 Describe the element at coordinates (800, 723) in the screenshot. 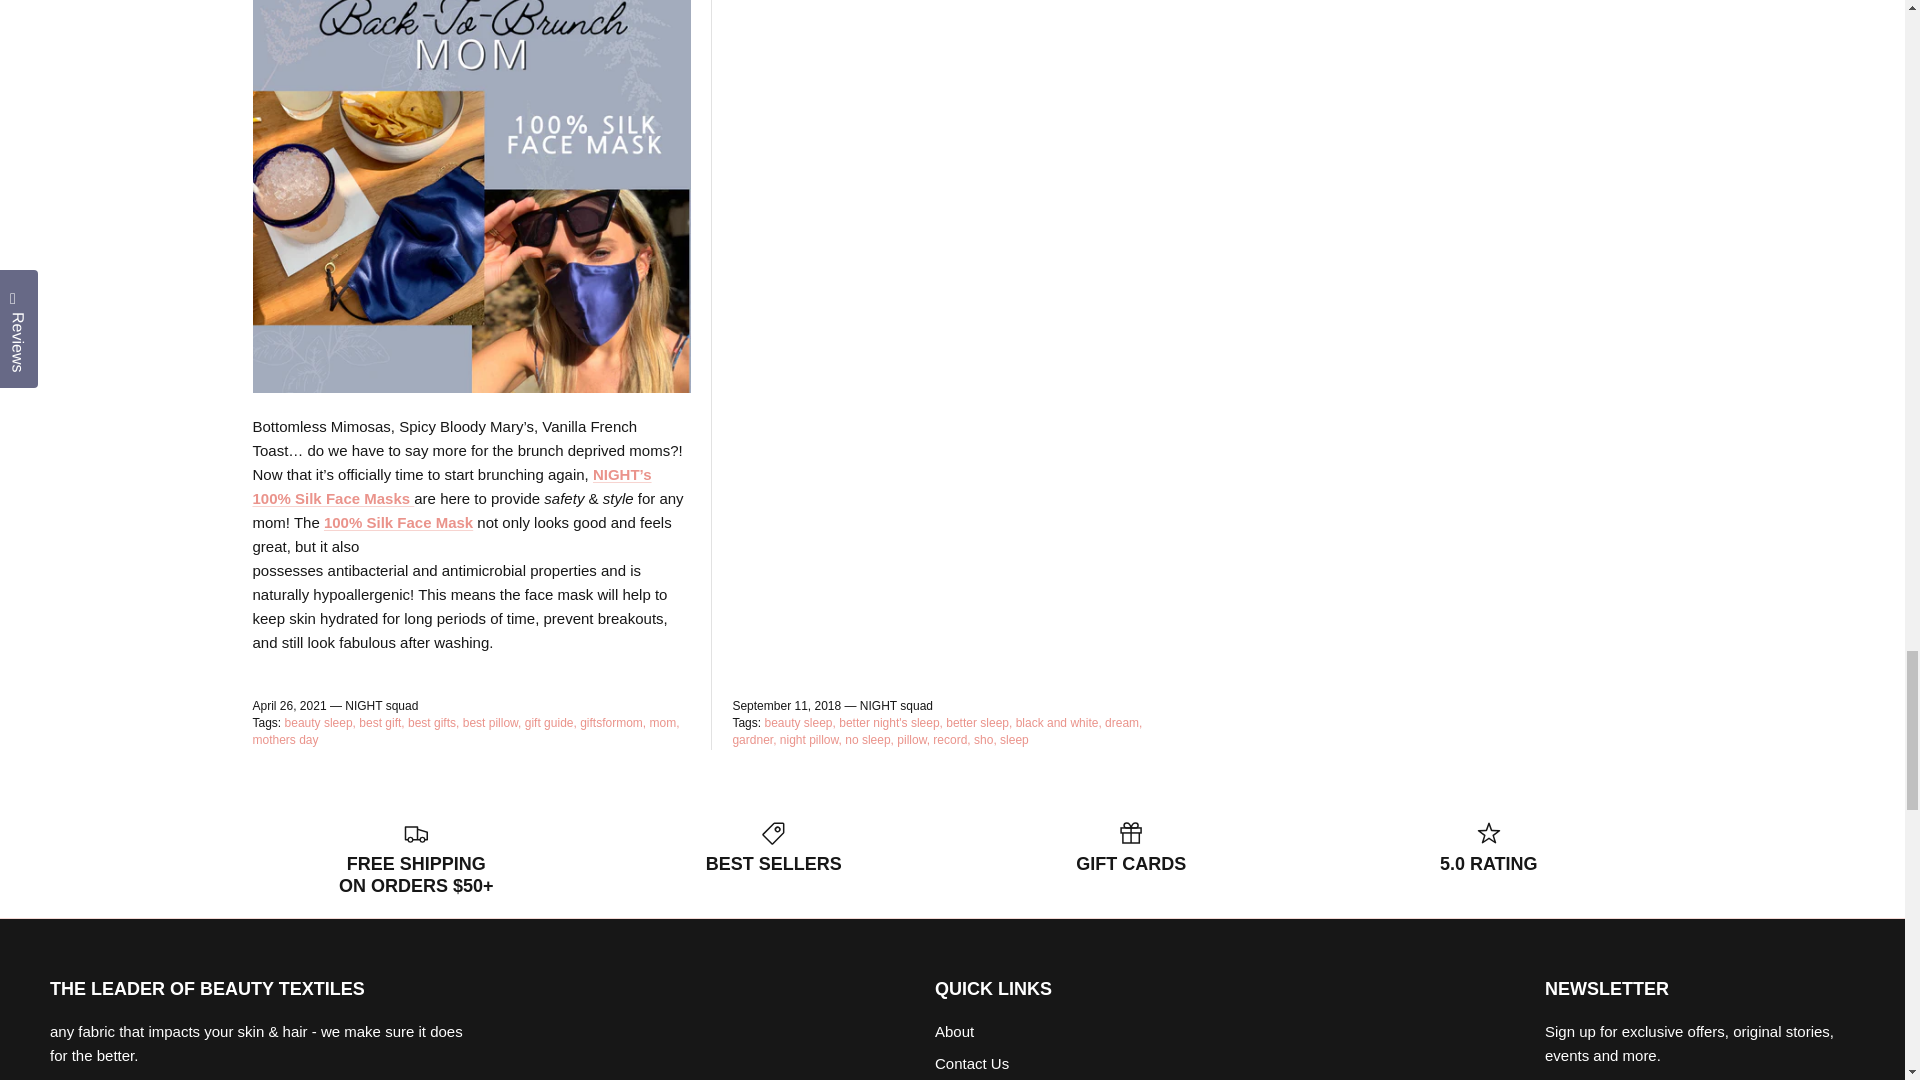

I see `Show articles tagged beauty sleep` at that location.